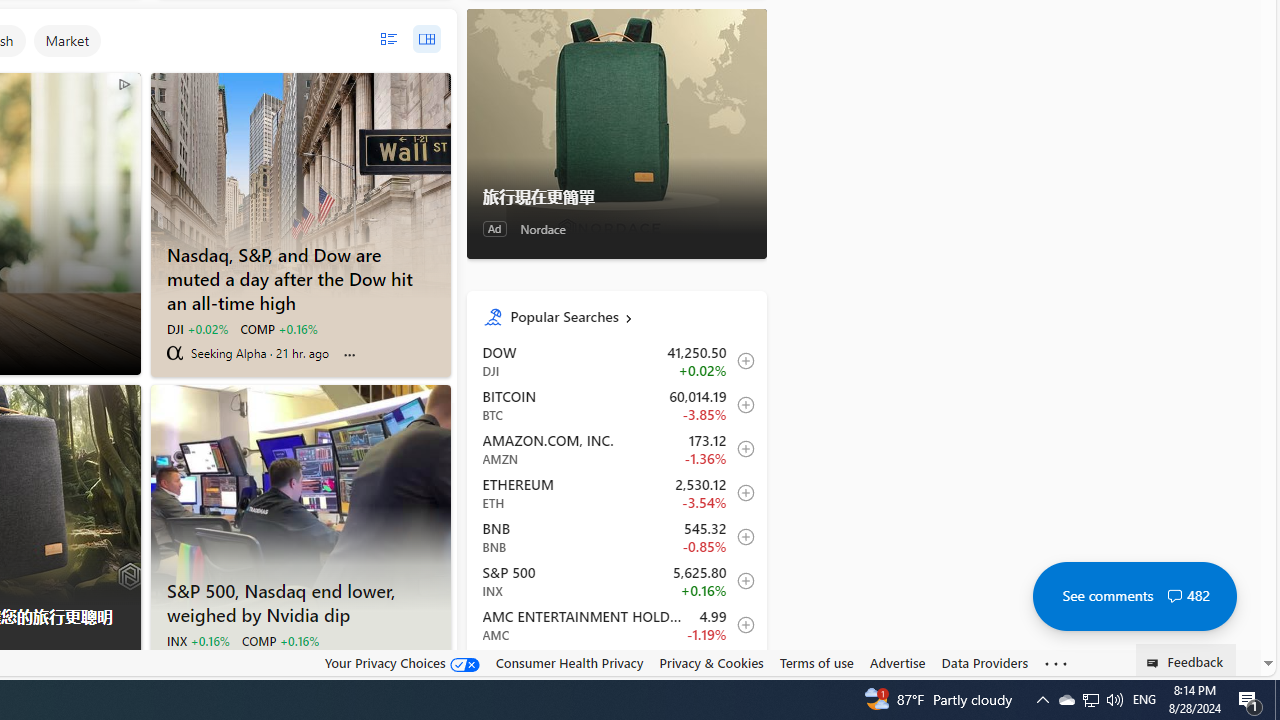 The image size is (1280, 720). Describe the element at coordinates (569, 663) in the screenshot. I see `Consumer Health Privacy` at that location.